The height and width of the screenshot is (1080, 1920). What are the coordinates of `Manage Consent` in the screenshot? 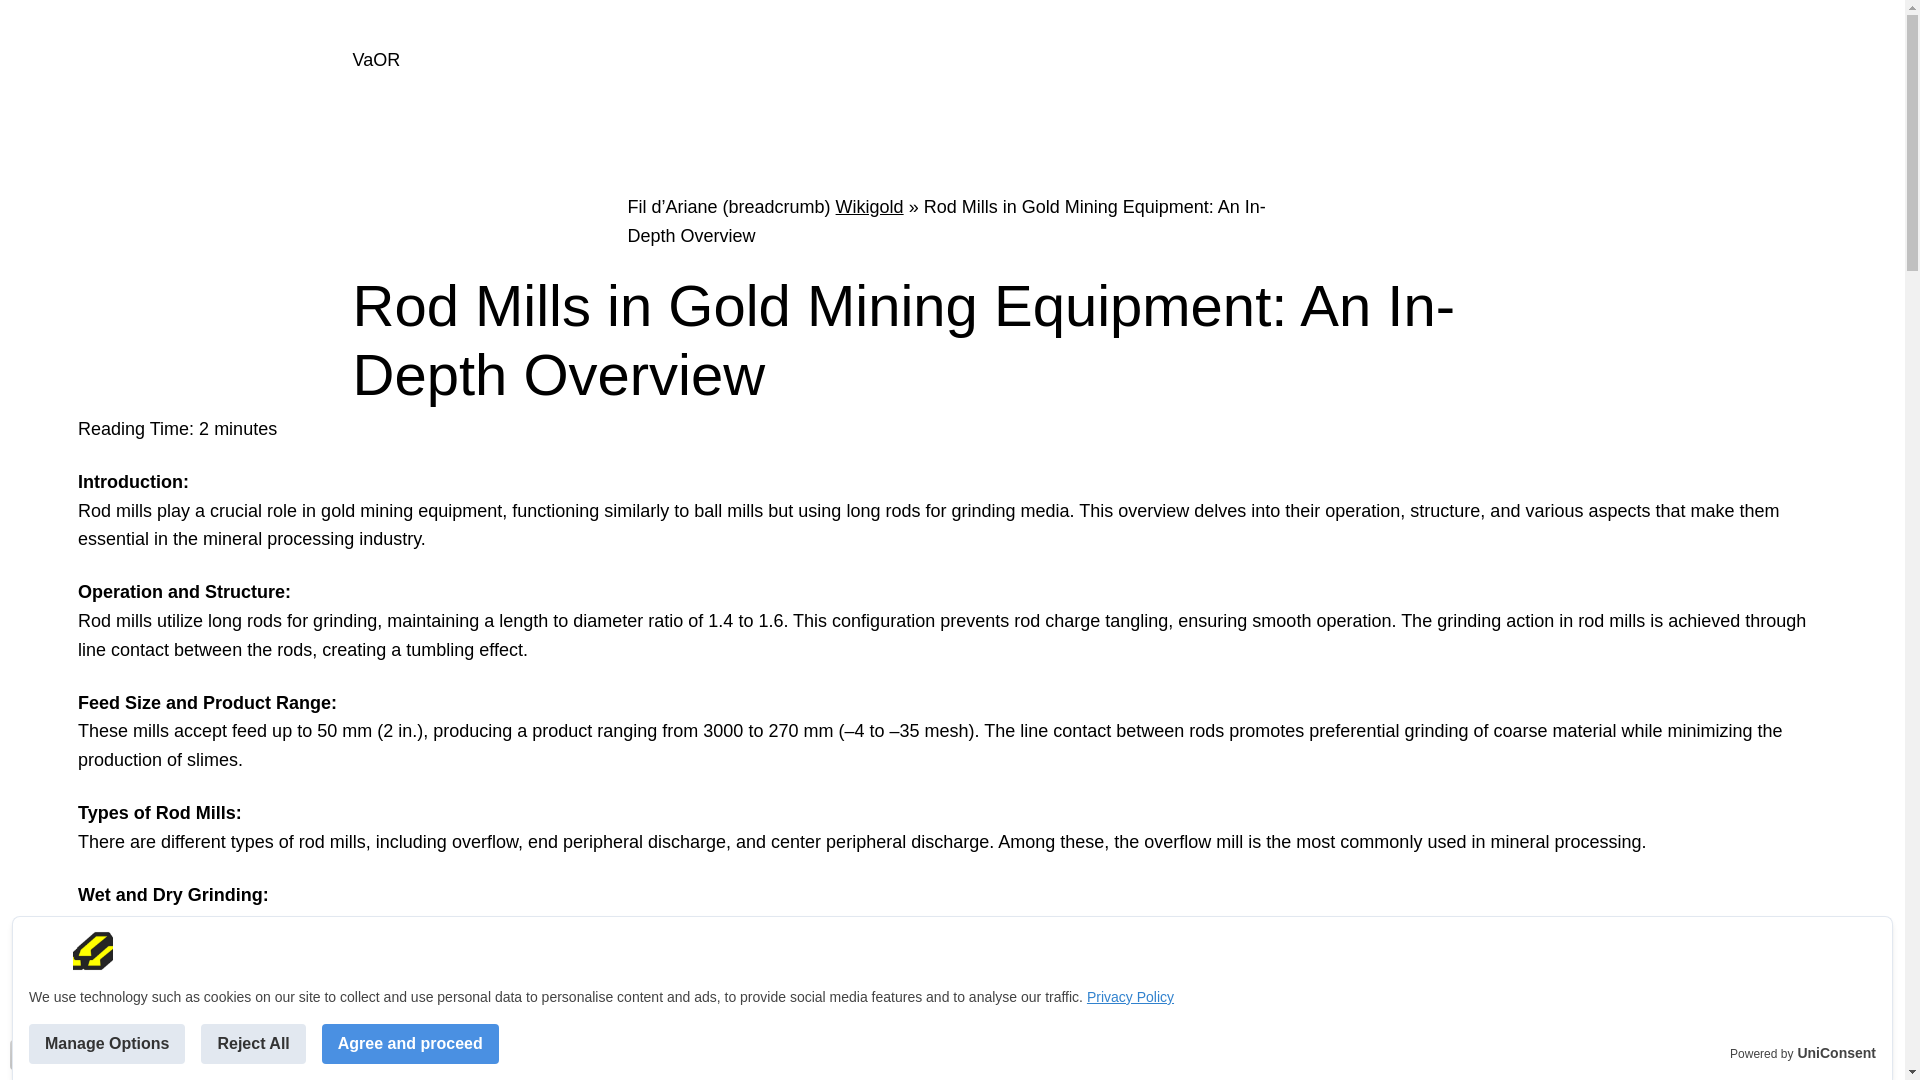 It's located at (24, 1054).